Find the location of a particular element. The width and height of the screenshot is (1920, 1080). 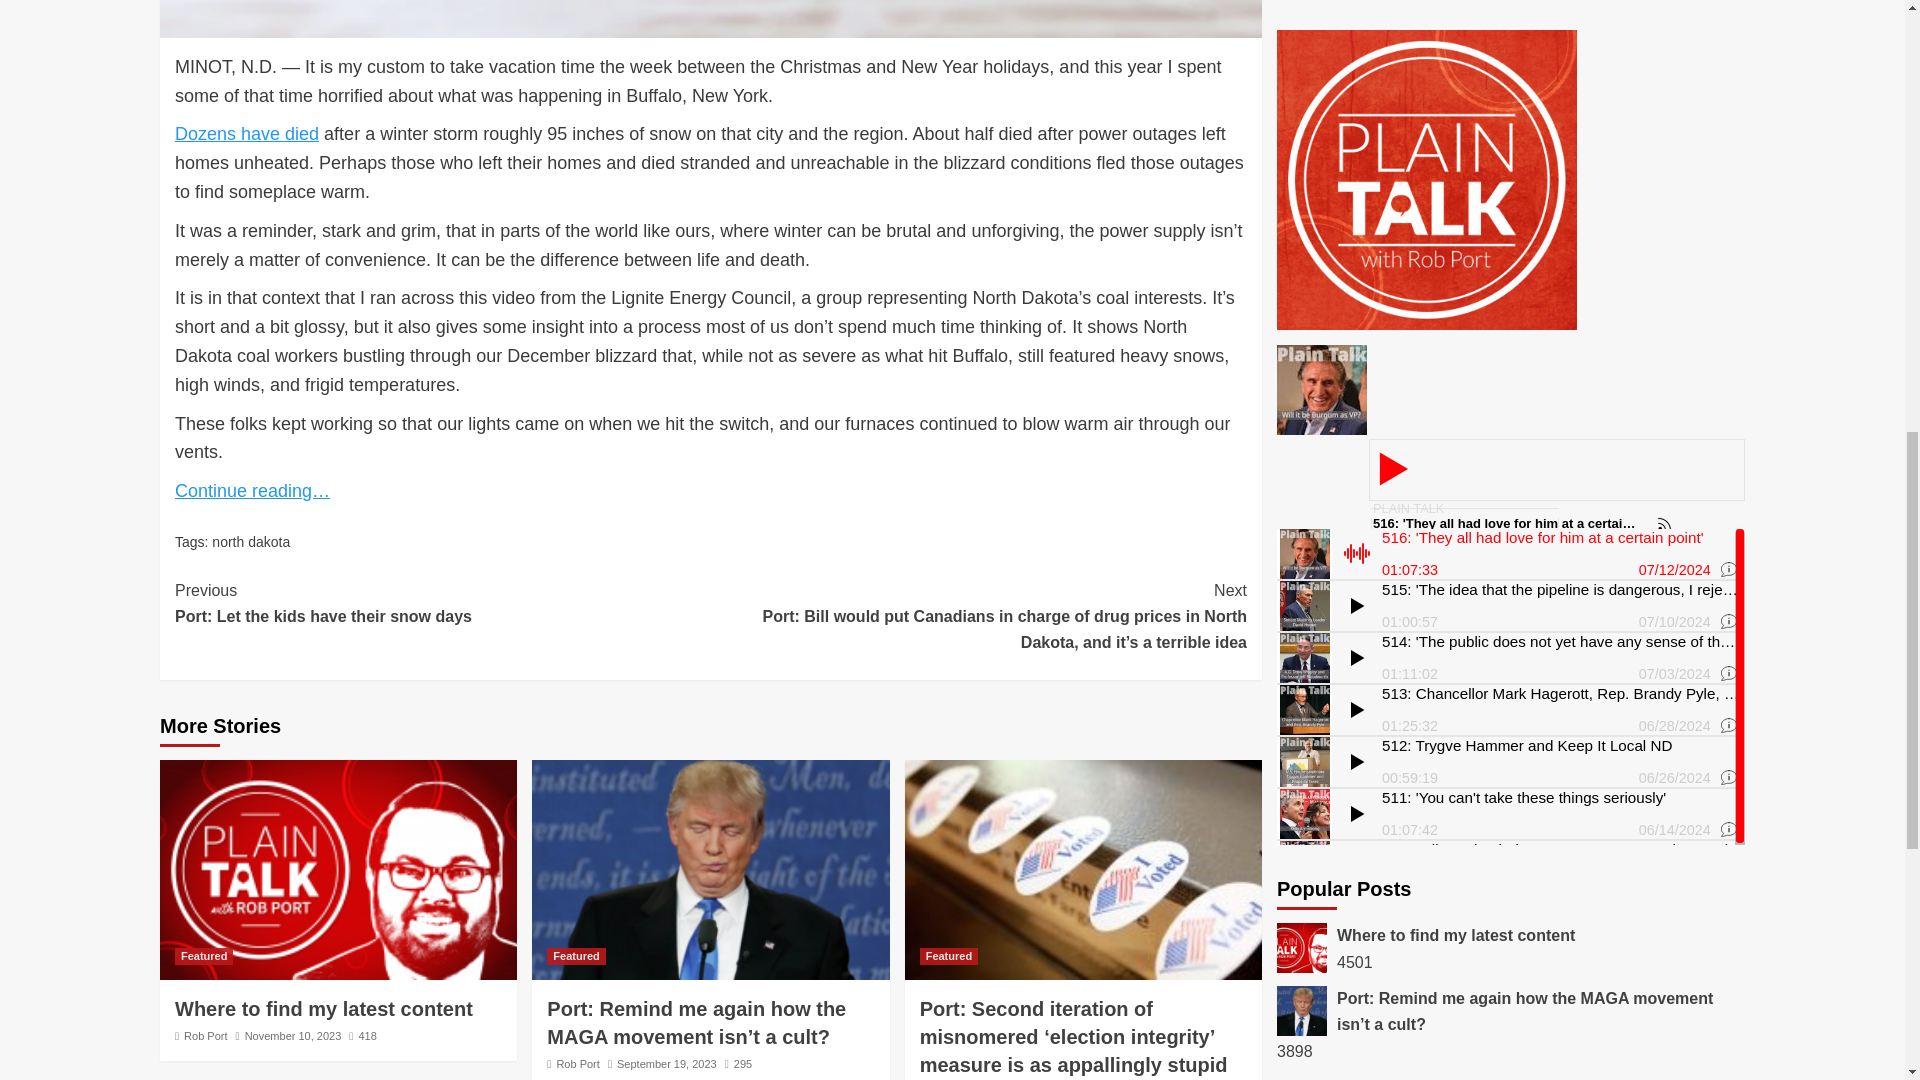

Featured is located at coordinates (362, 1036).